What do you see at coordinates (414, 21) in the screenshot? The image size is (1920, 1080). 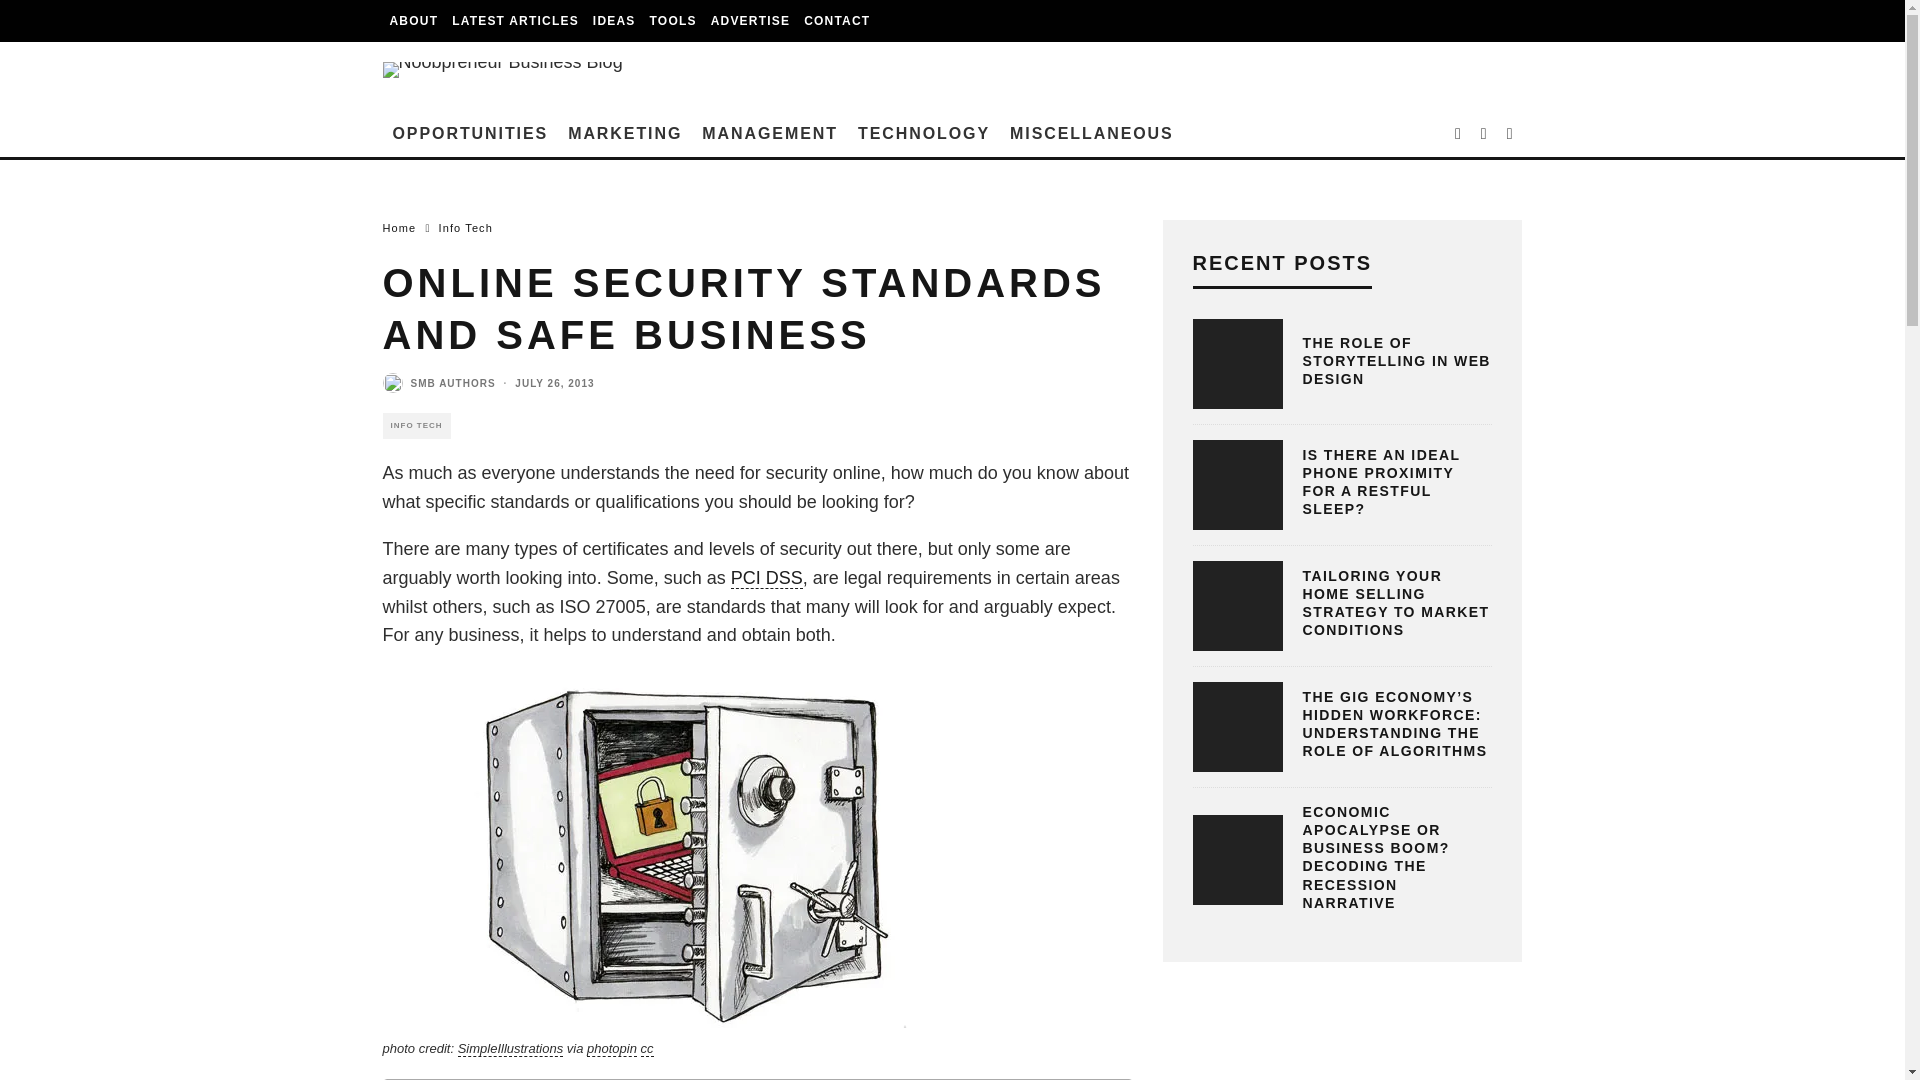 I see `ABOUT` at bounding box center [414, 21].